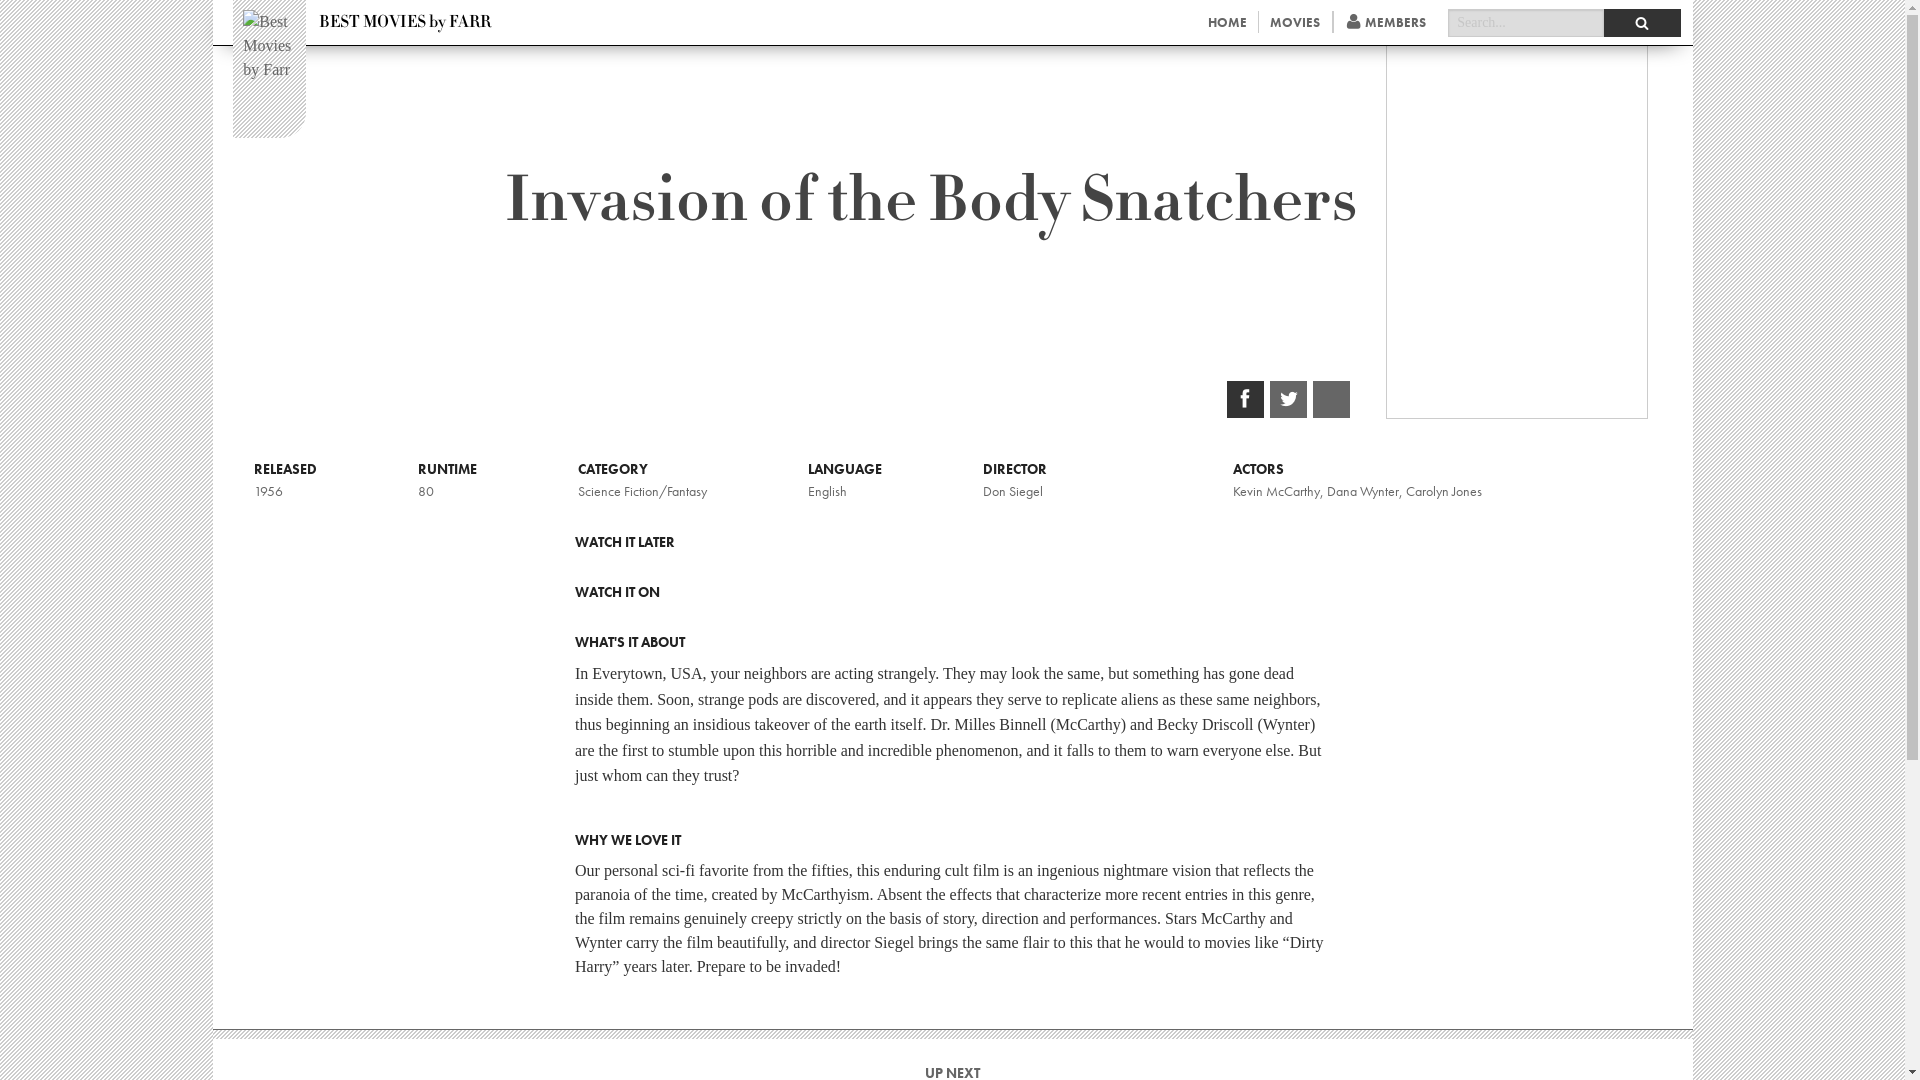 The width and height of the screenshot is (1920, 1080). What do you see at coordinates (405, 22) in the screenshot?
I see `BEST MOVIES by FARR` at bounding box center [405, 22].